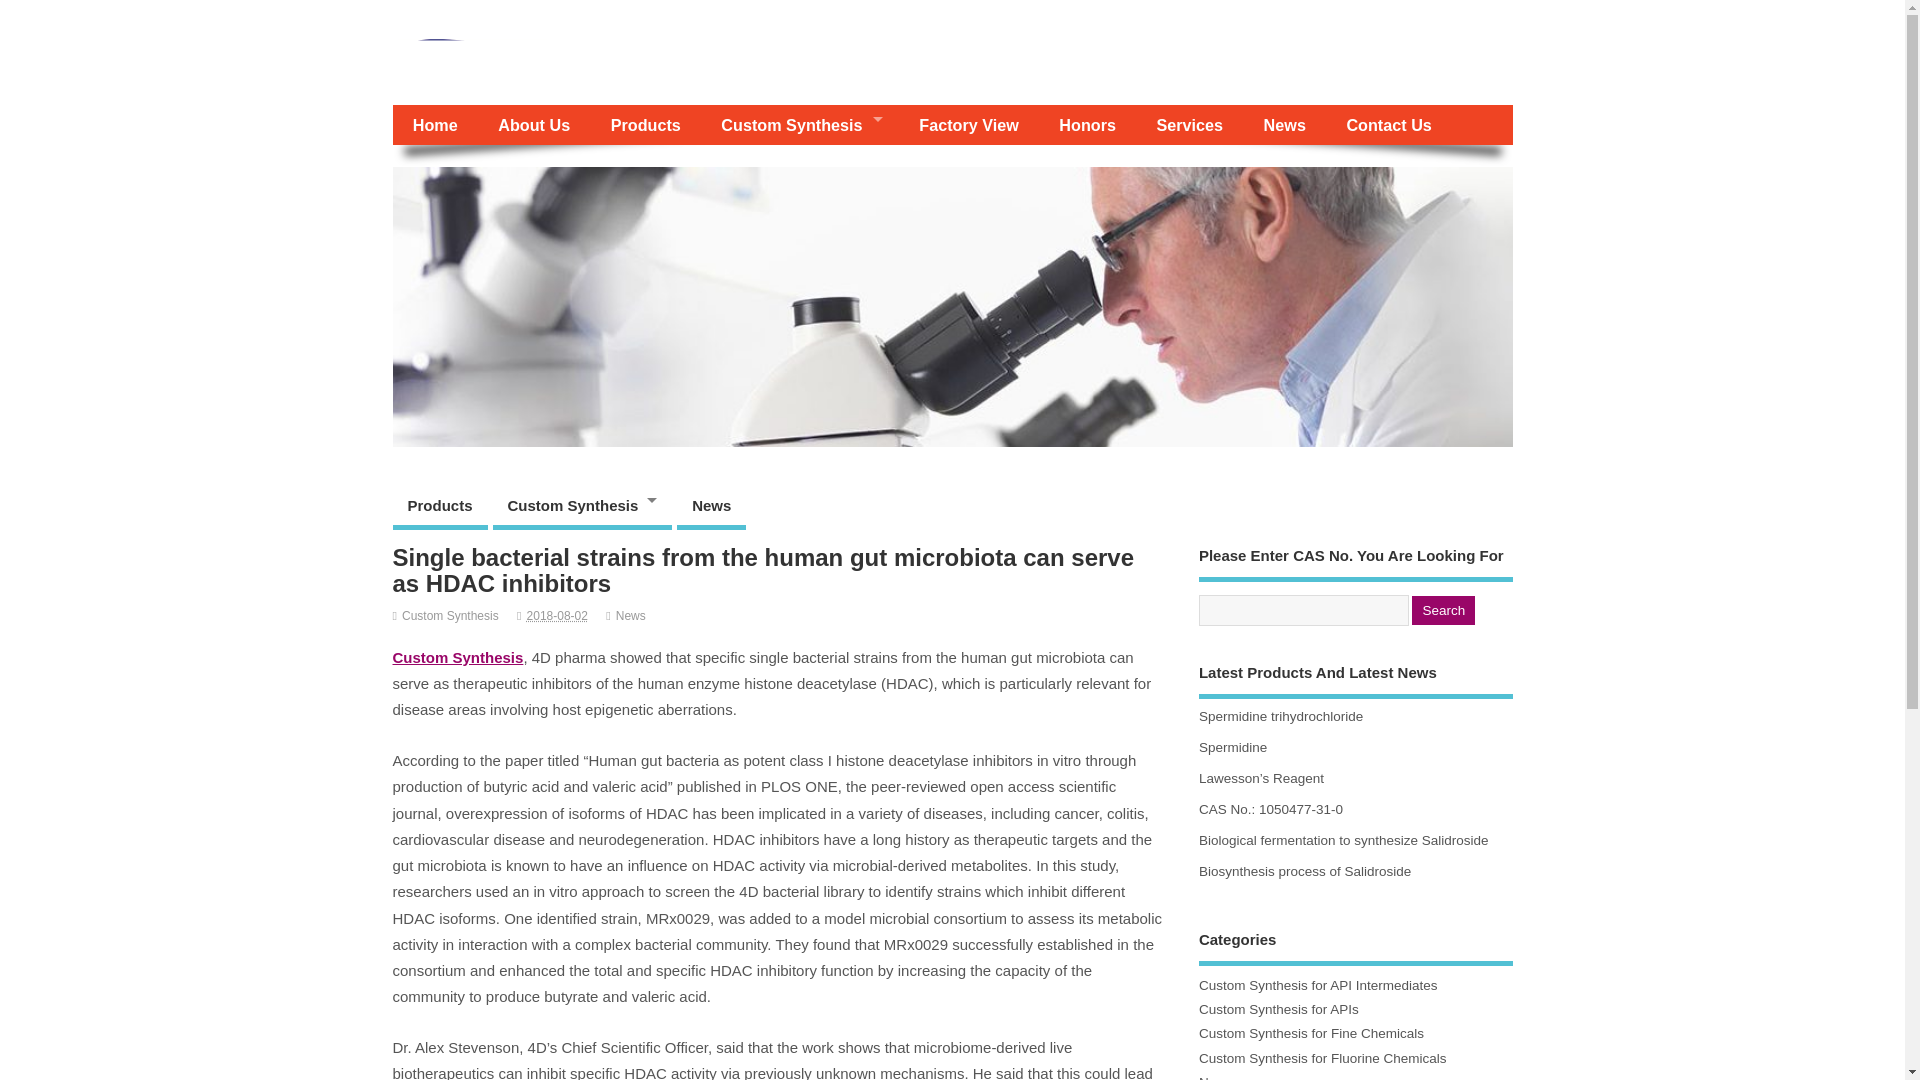 This screenshot has width=1920, height=1080. I want to click on Services, so click(1189, 124).